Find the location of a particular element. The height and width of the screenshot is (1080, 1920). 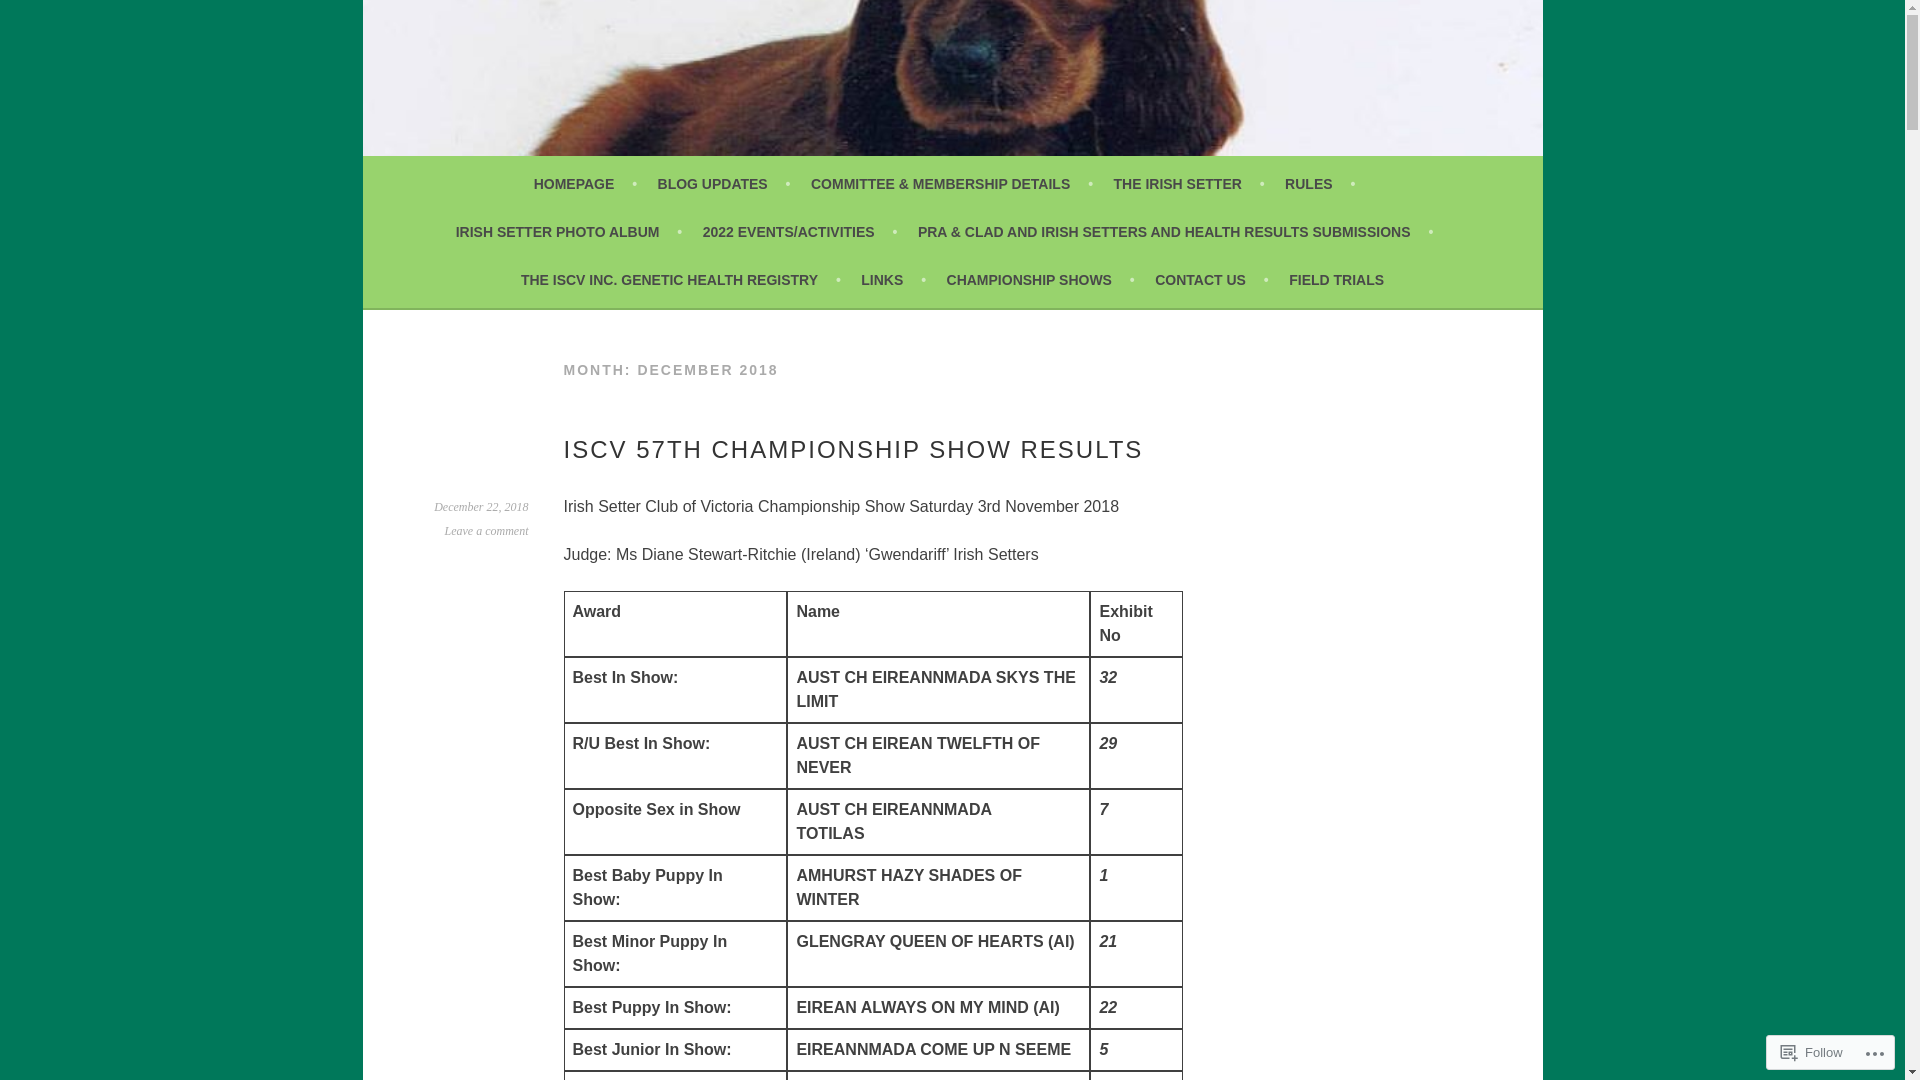

Follow is located at coordinates (1812, 1052).